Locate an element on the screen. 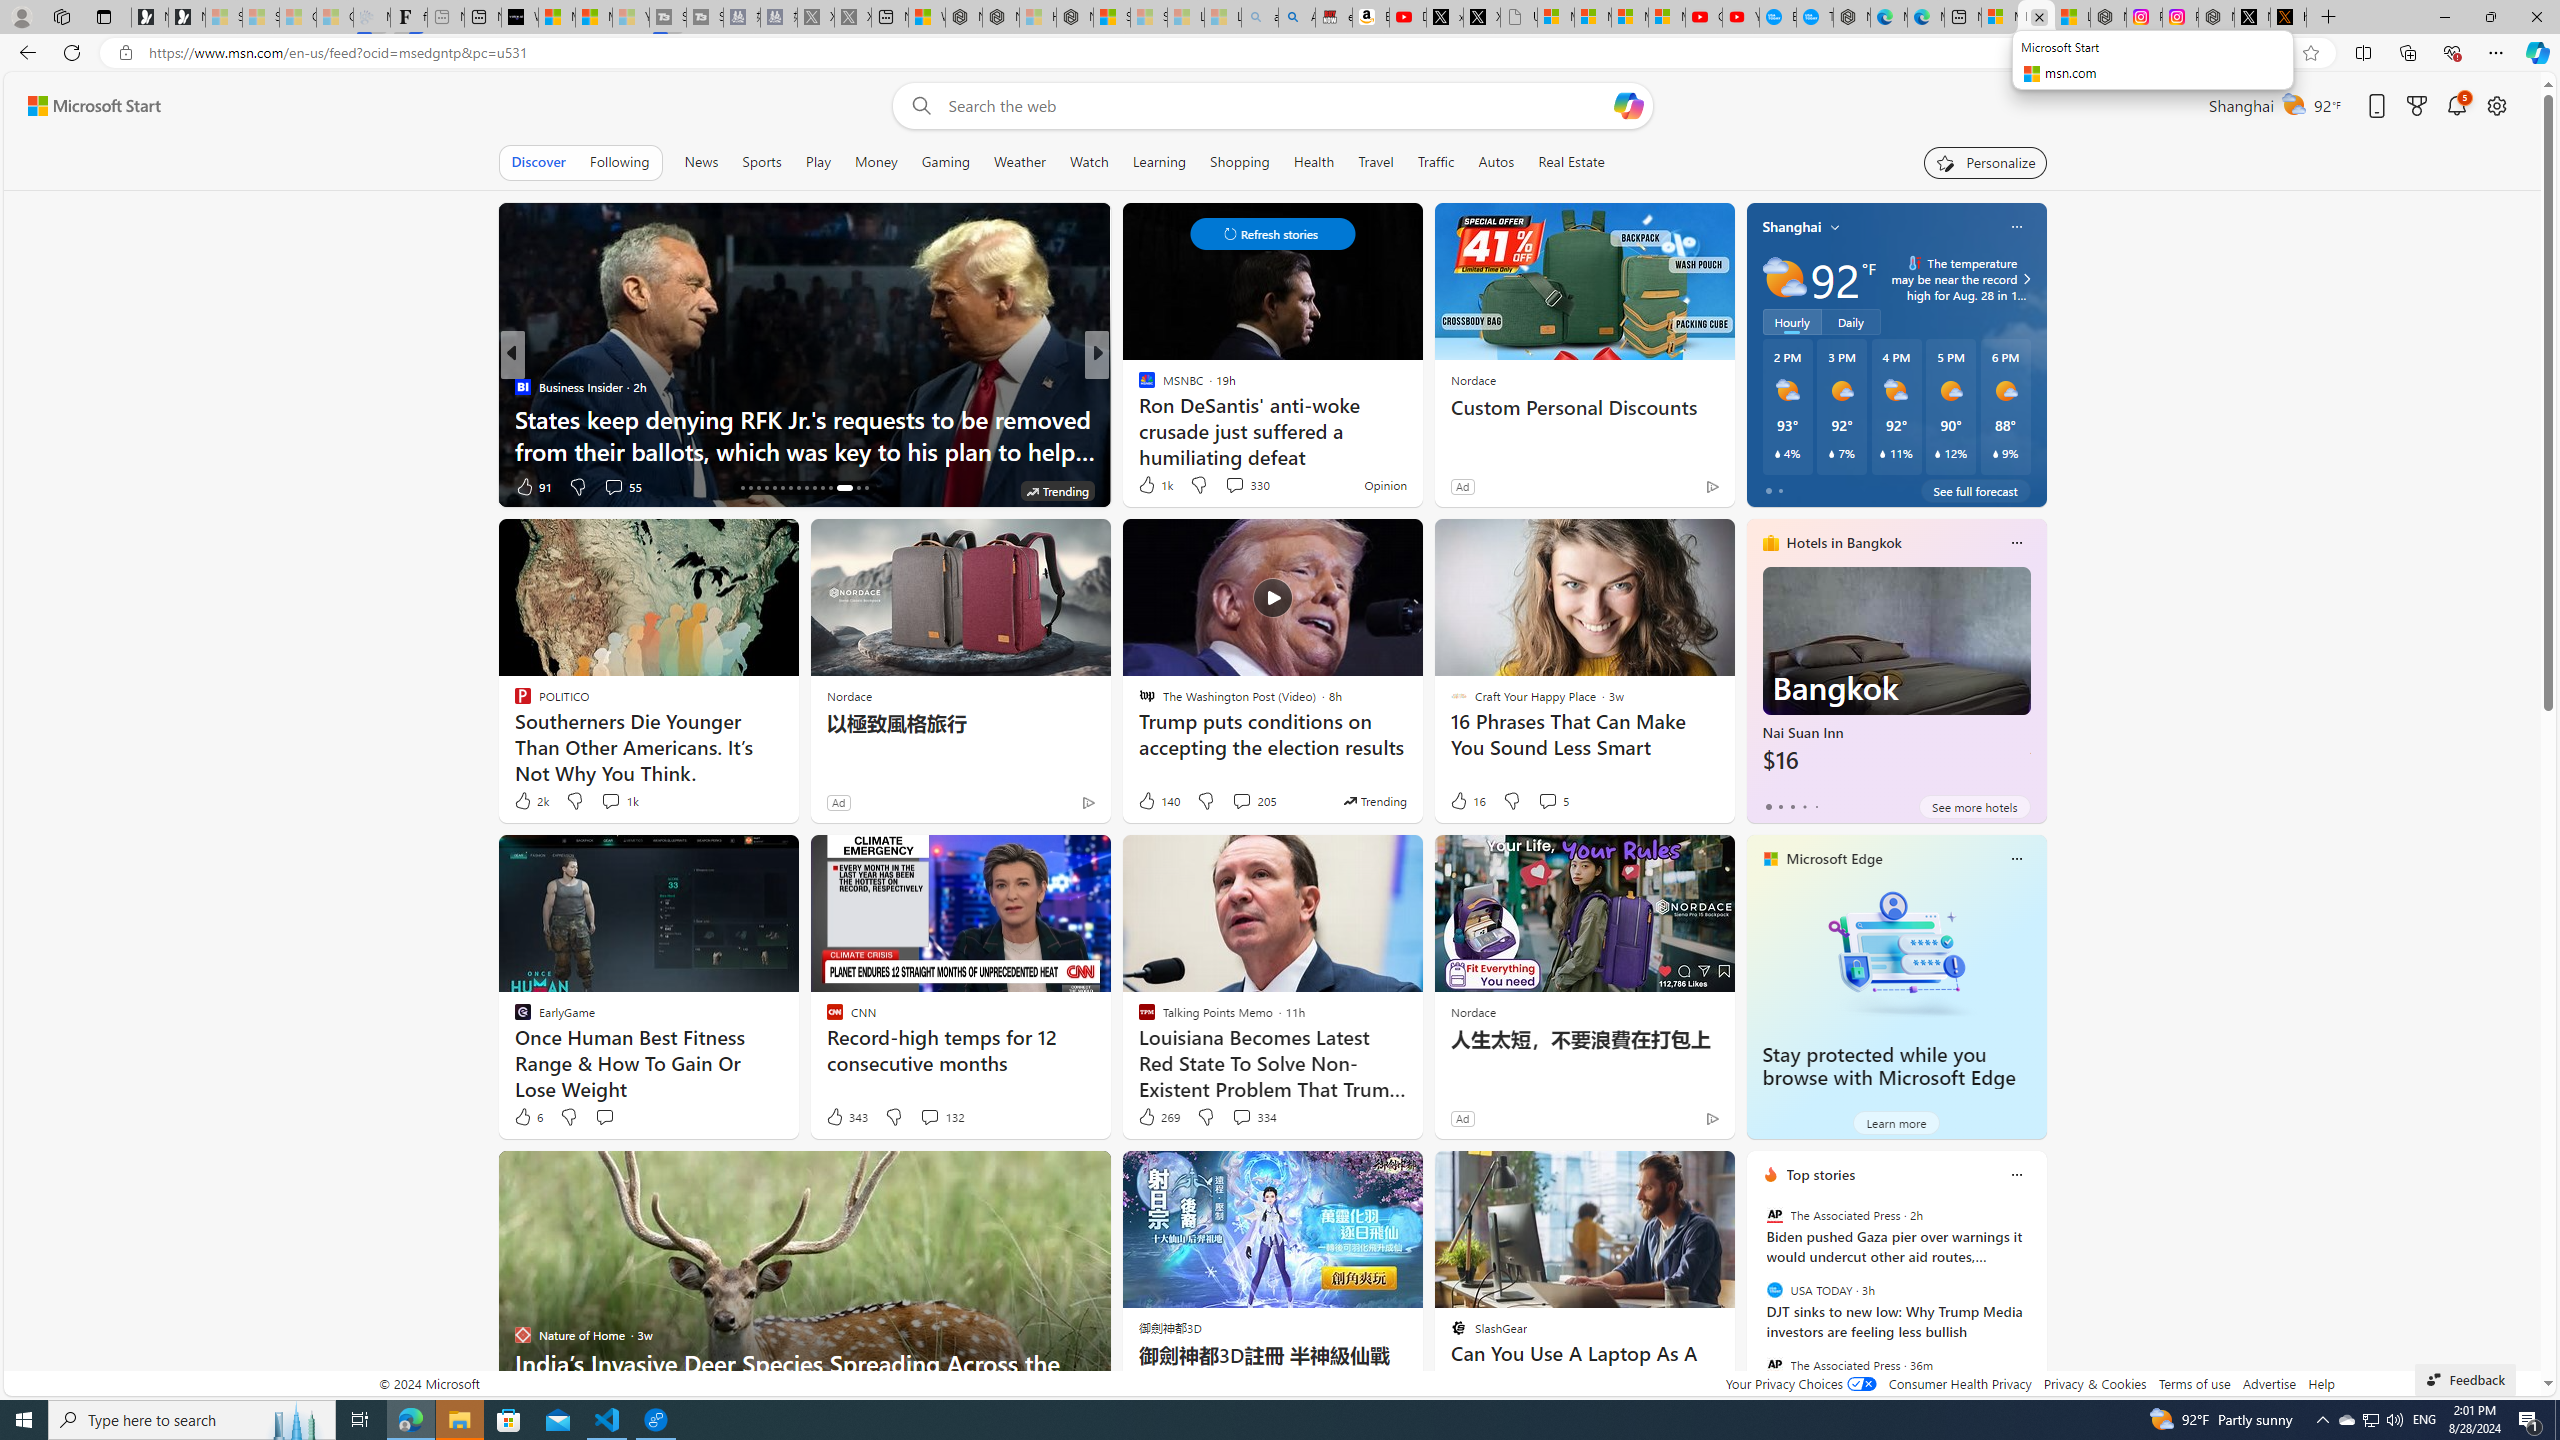  6 Like is located at coordinates (527, 1116).